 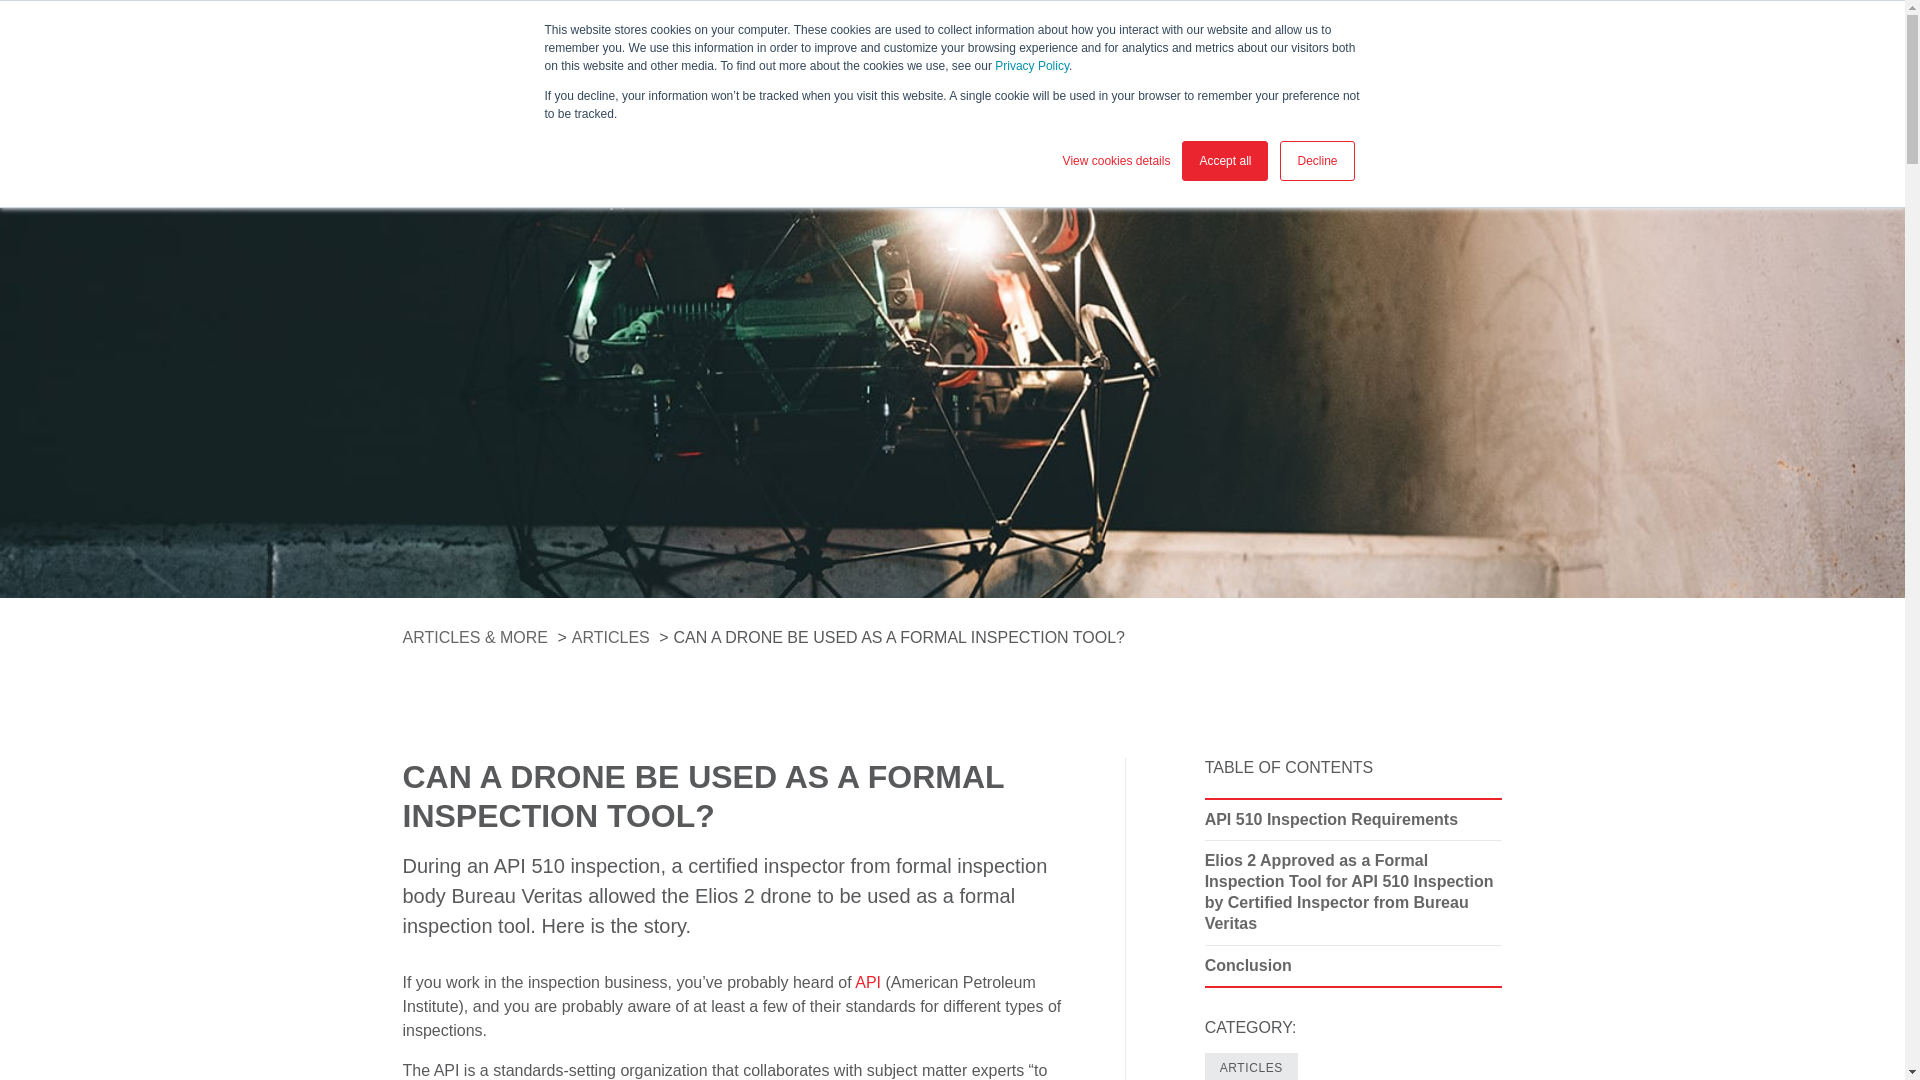 What do you see at coordinates (1418, 76) in the screenshot?
I see `Talk to sales` at bounding box center [1418, 76].